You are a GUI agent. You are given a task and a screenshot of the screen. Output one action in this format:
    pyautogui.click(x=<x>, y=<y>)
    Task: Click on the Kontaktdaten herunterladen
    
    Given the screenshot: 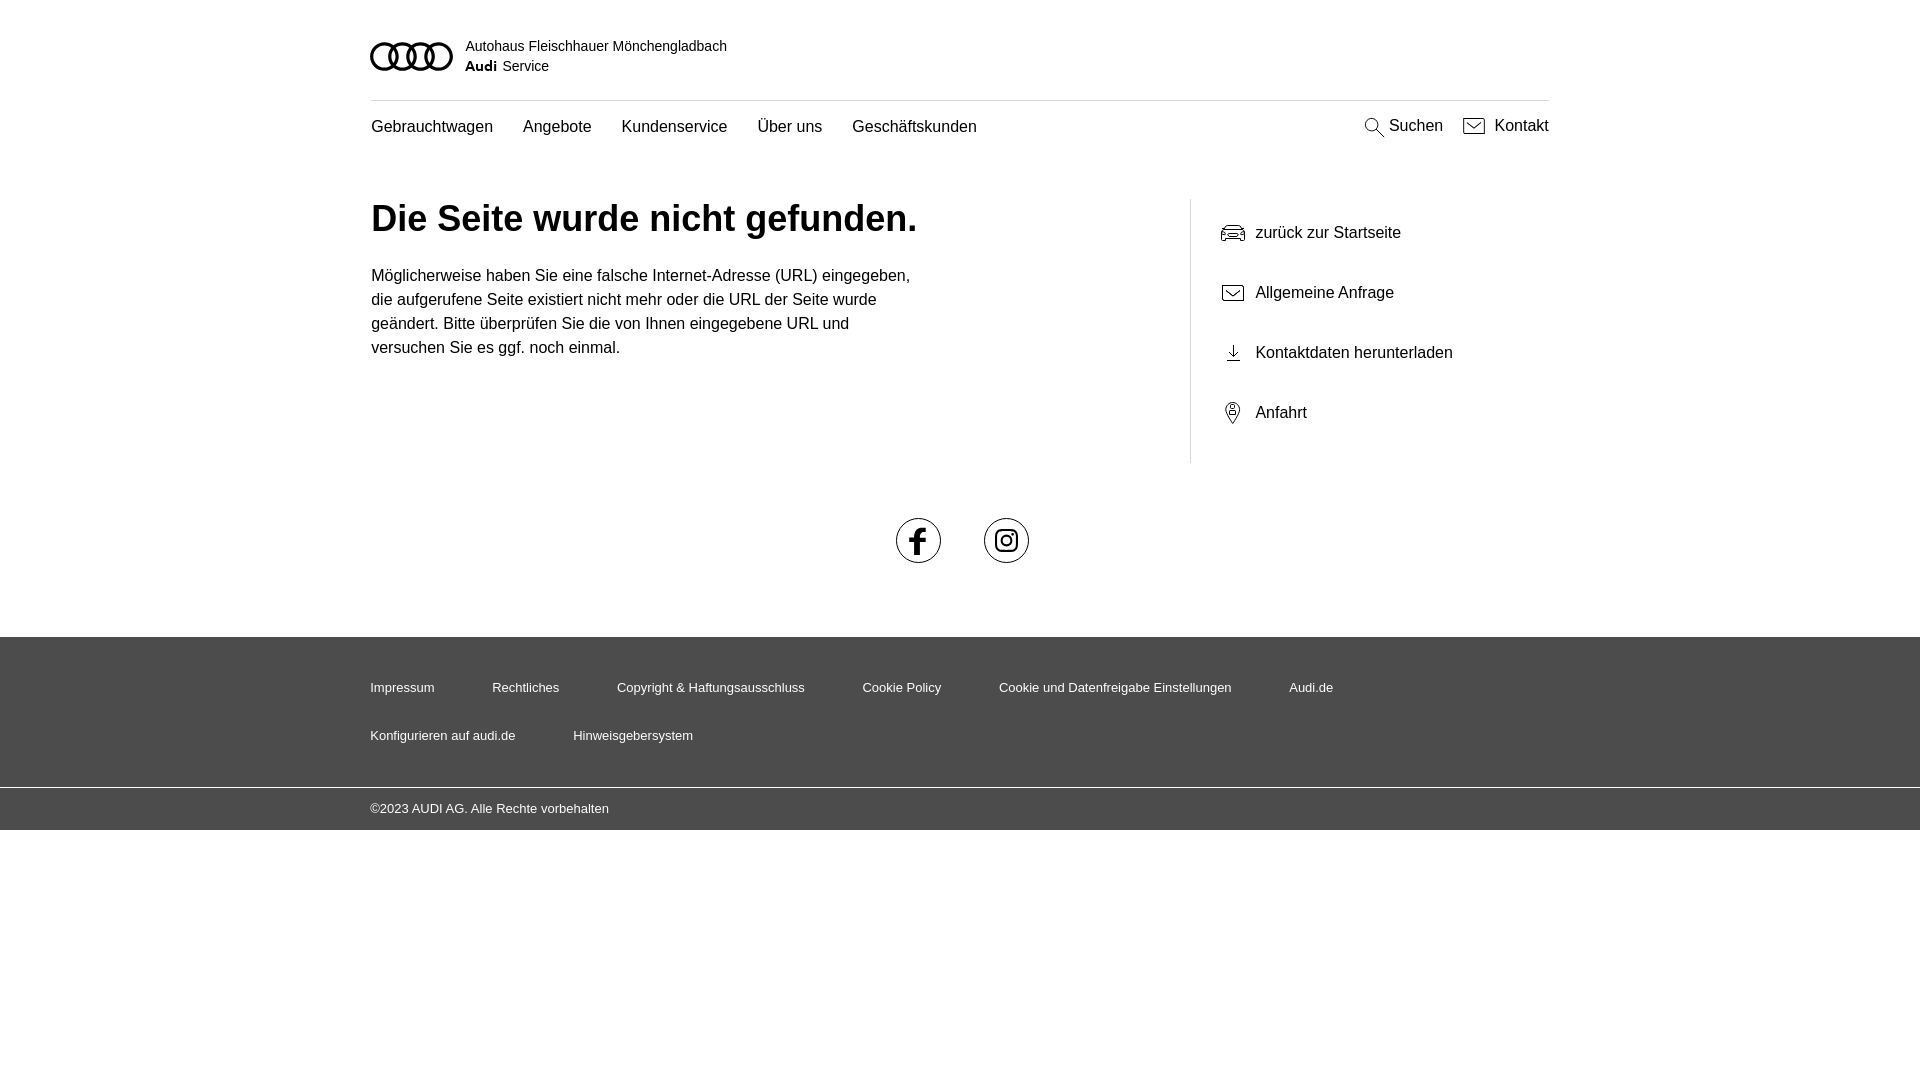 What is the action you would take?
    pyautogui.click(x=1376, y=353)
    